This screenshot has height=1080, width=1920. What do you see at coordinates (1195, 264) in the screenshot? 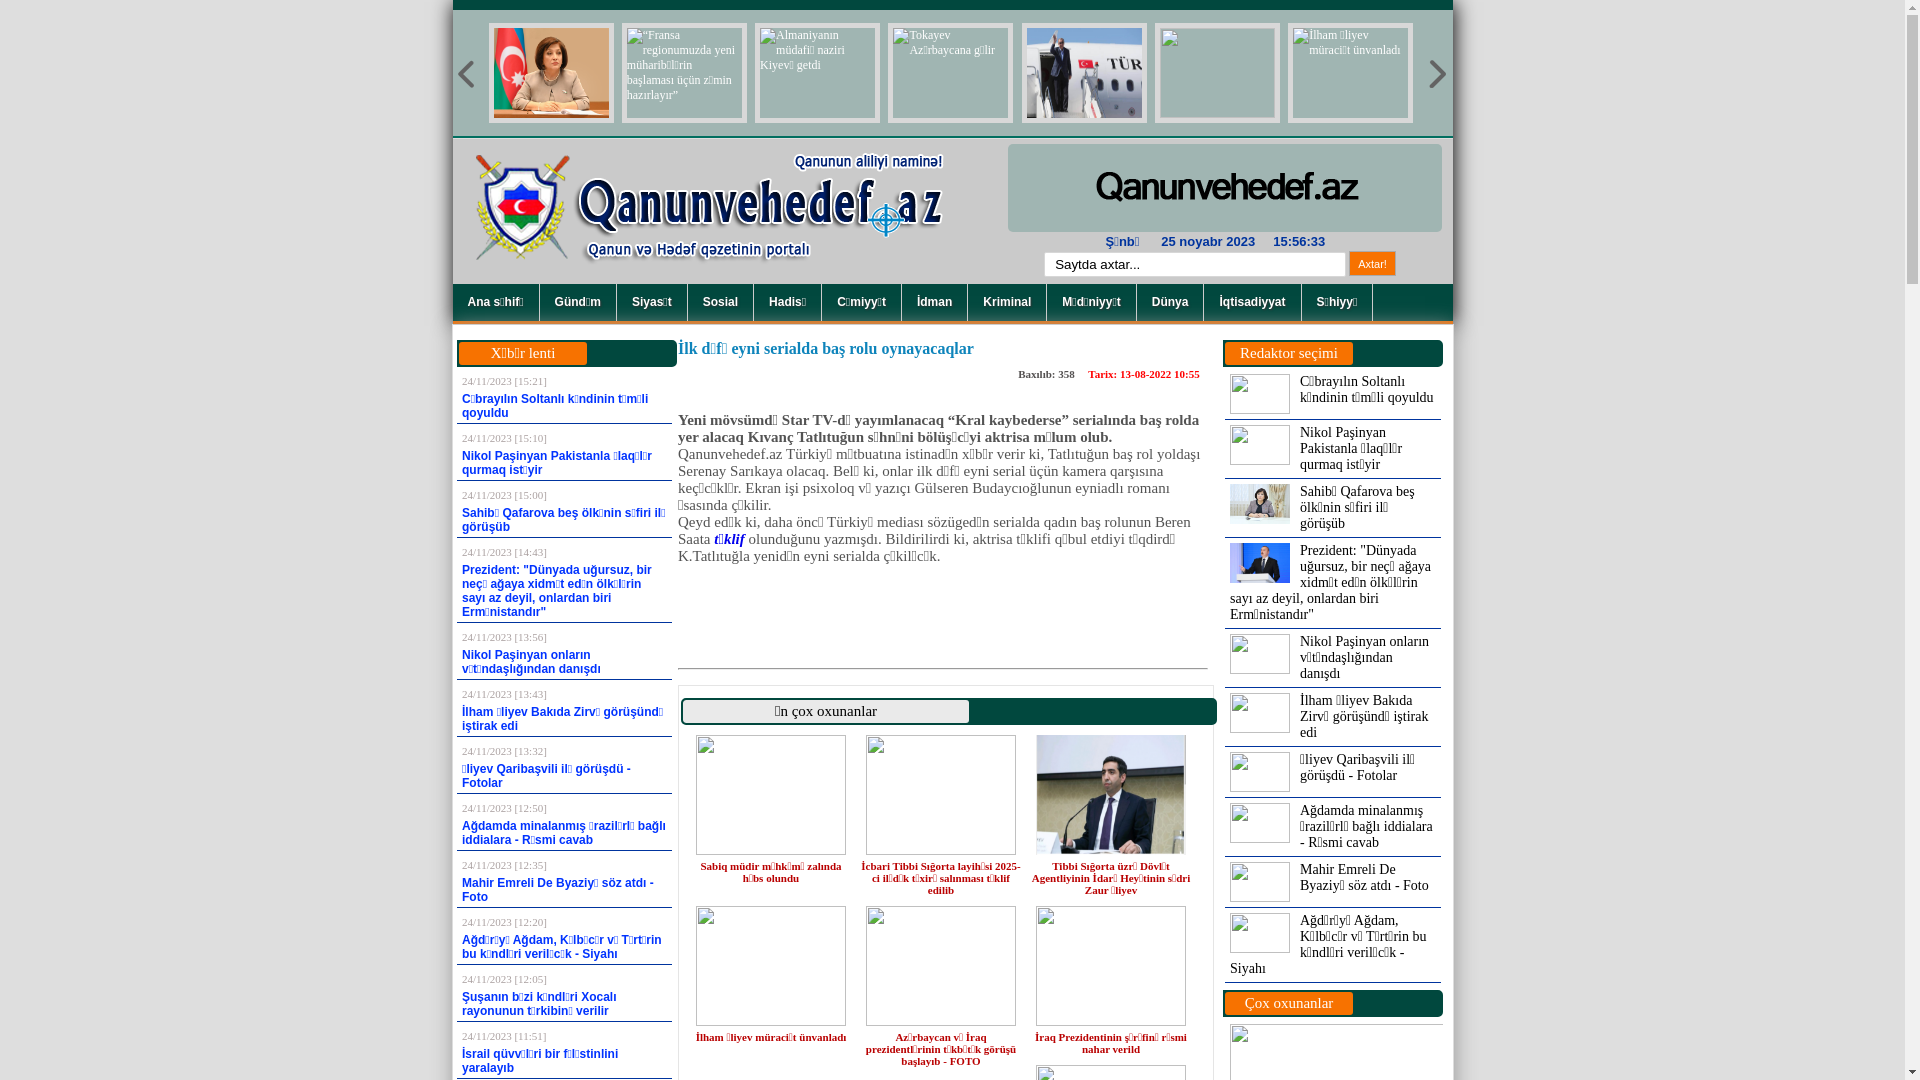
I see `Saytda axtar...` at bounding box center [1195, 264].